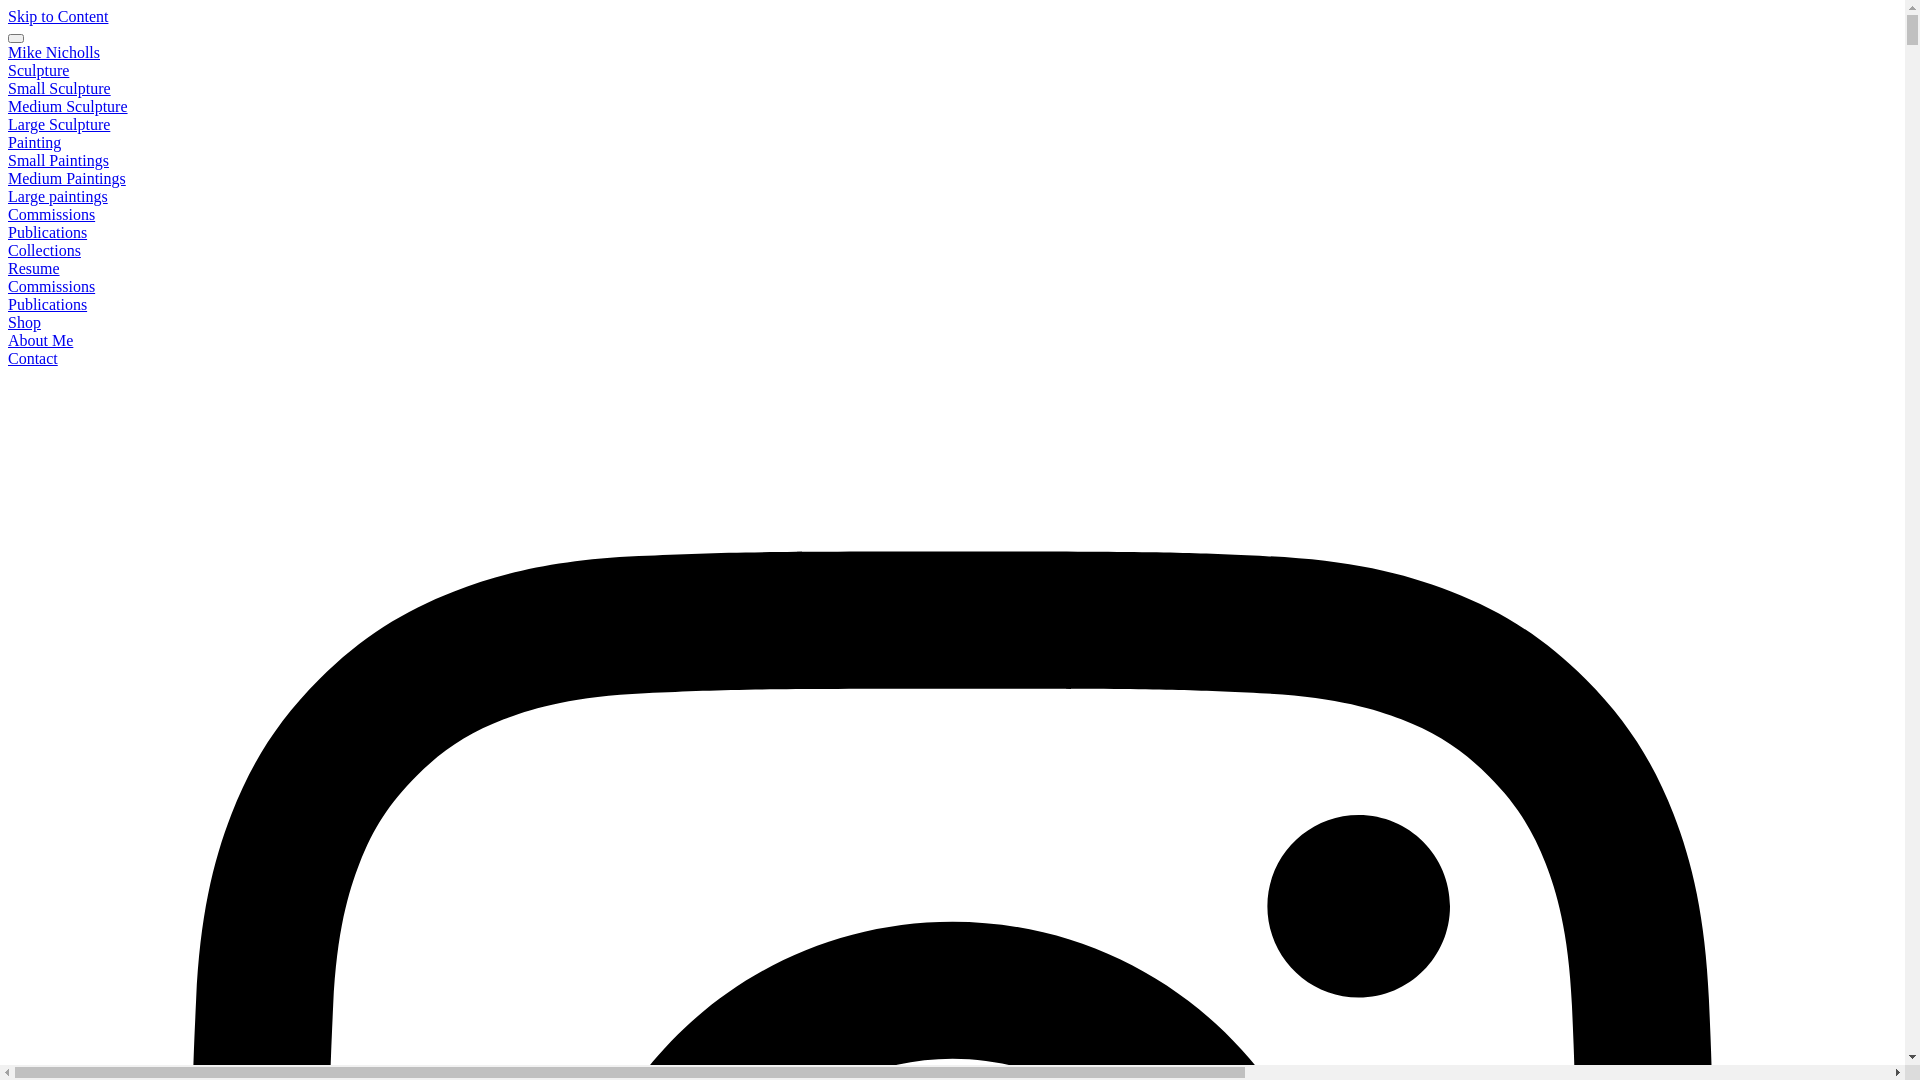 This screenshot has height=1080, width=1920. I want to click on Commissions, so click(52, 214).